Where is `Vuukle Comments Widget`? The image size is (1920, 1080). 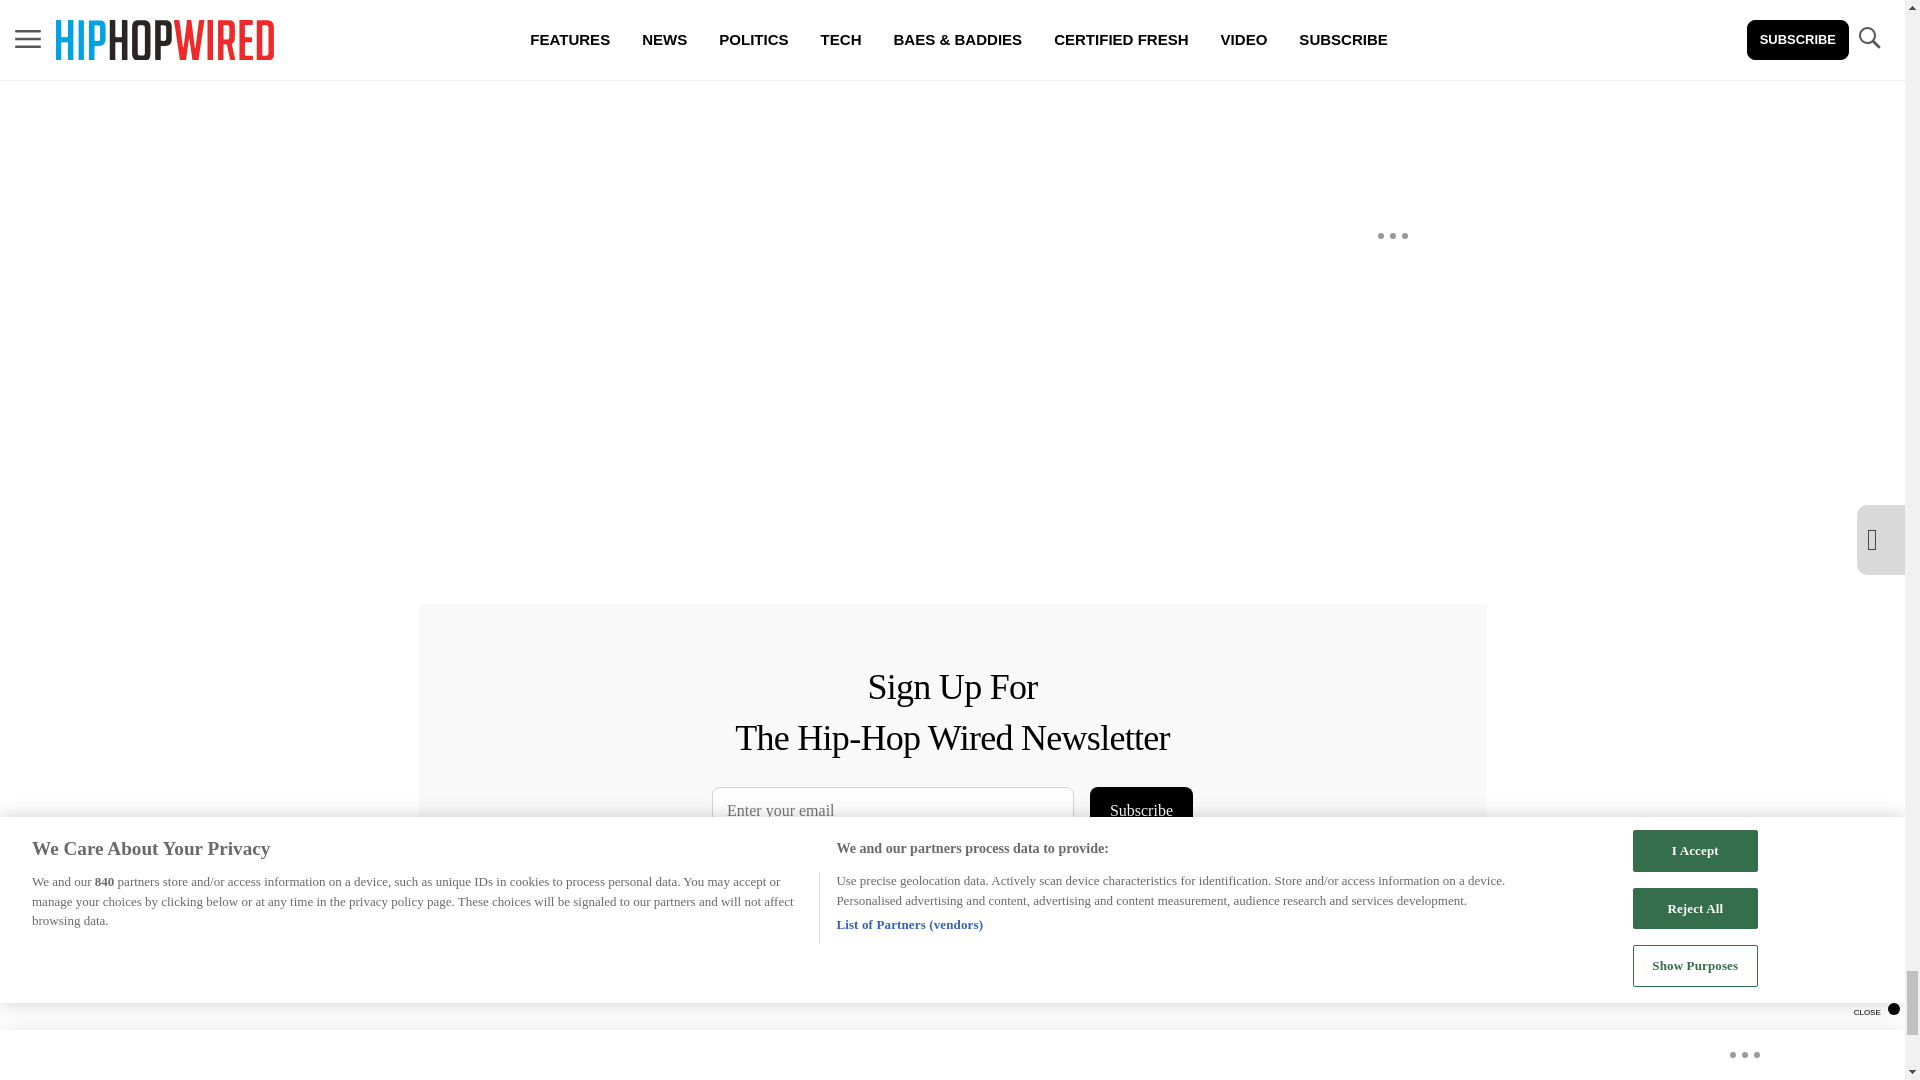
Vuukle Comments Widget is located at coordinates (772, 112).